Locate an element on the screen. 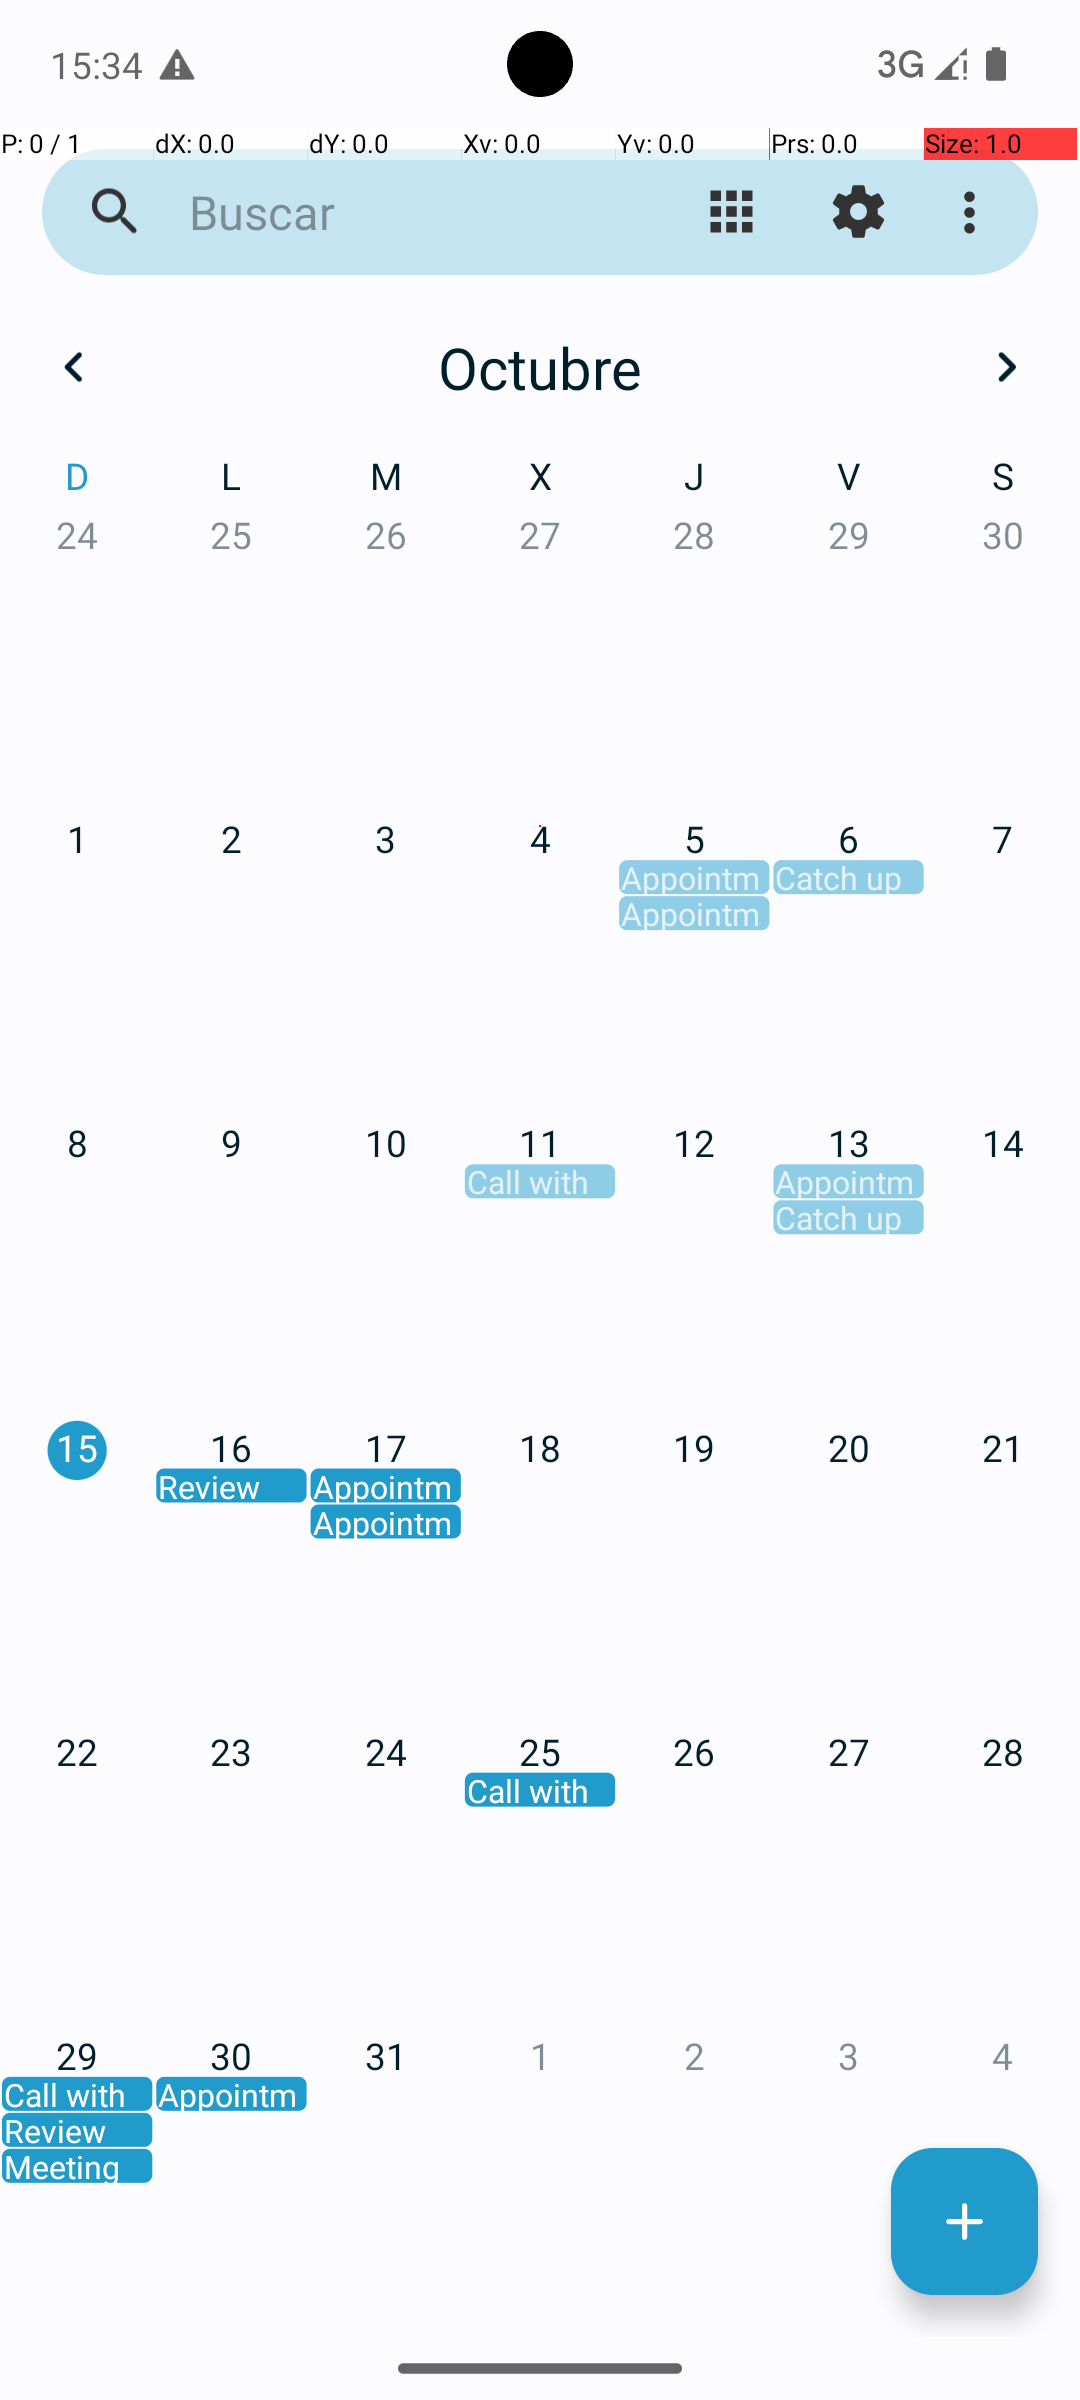 This screenshot has width=1080, height=2400. Buscar is located at coordinates (386, 212).